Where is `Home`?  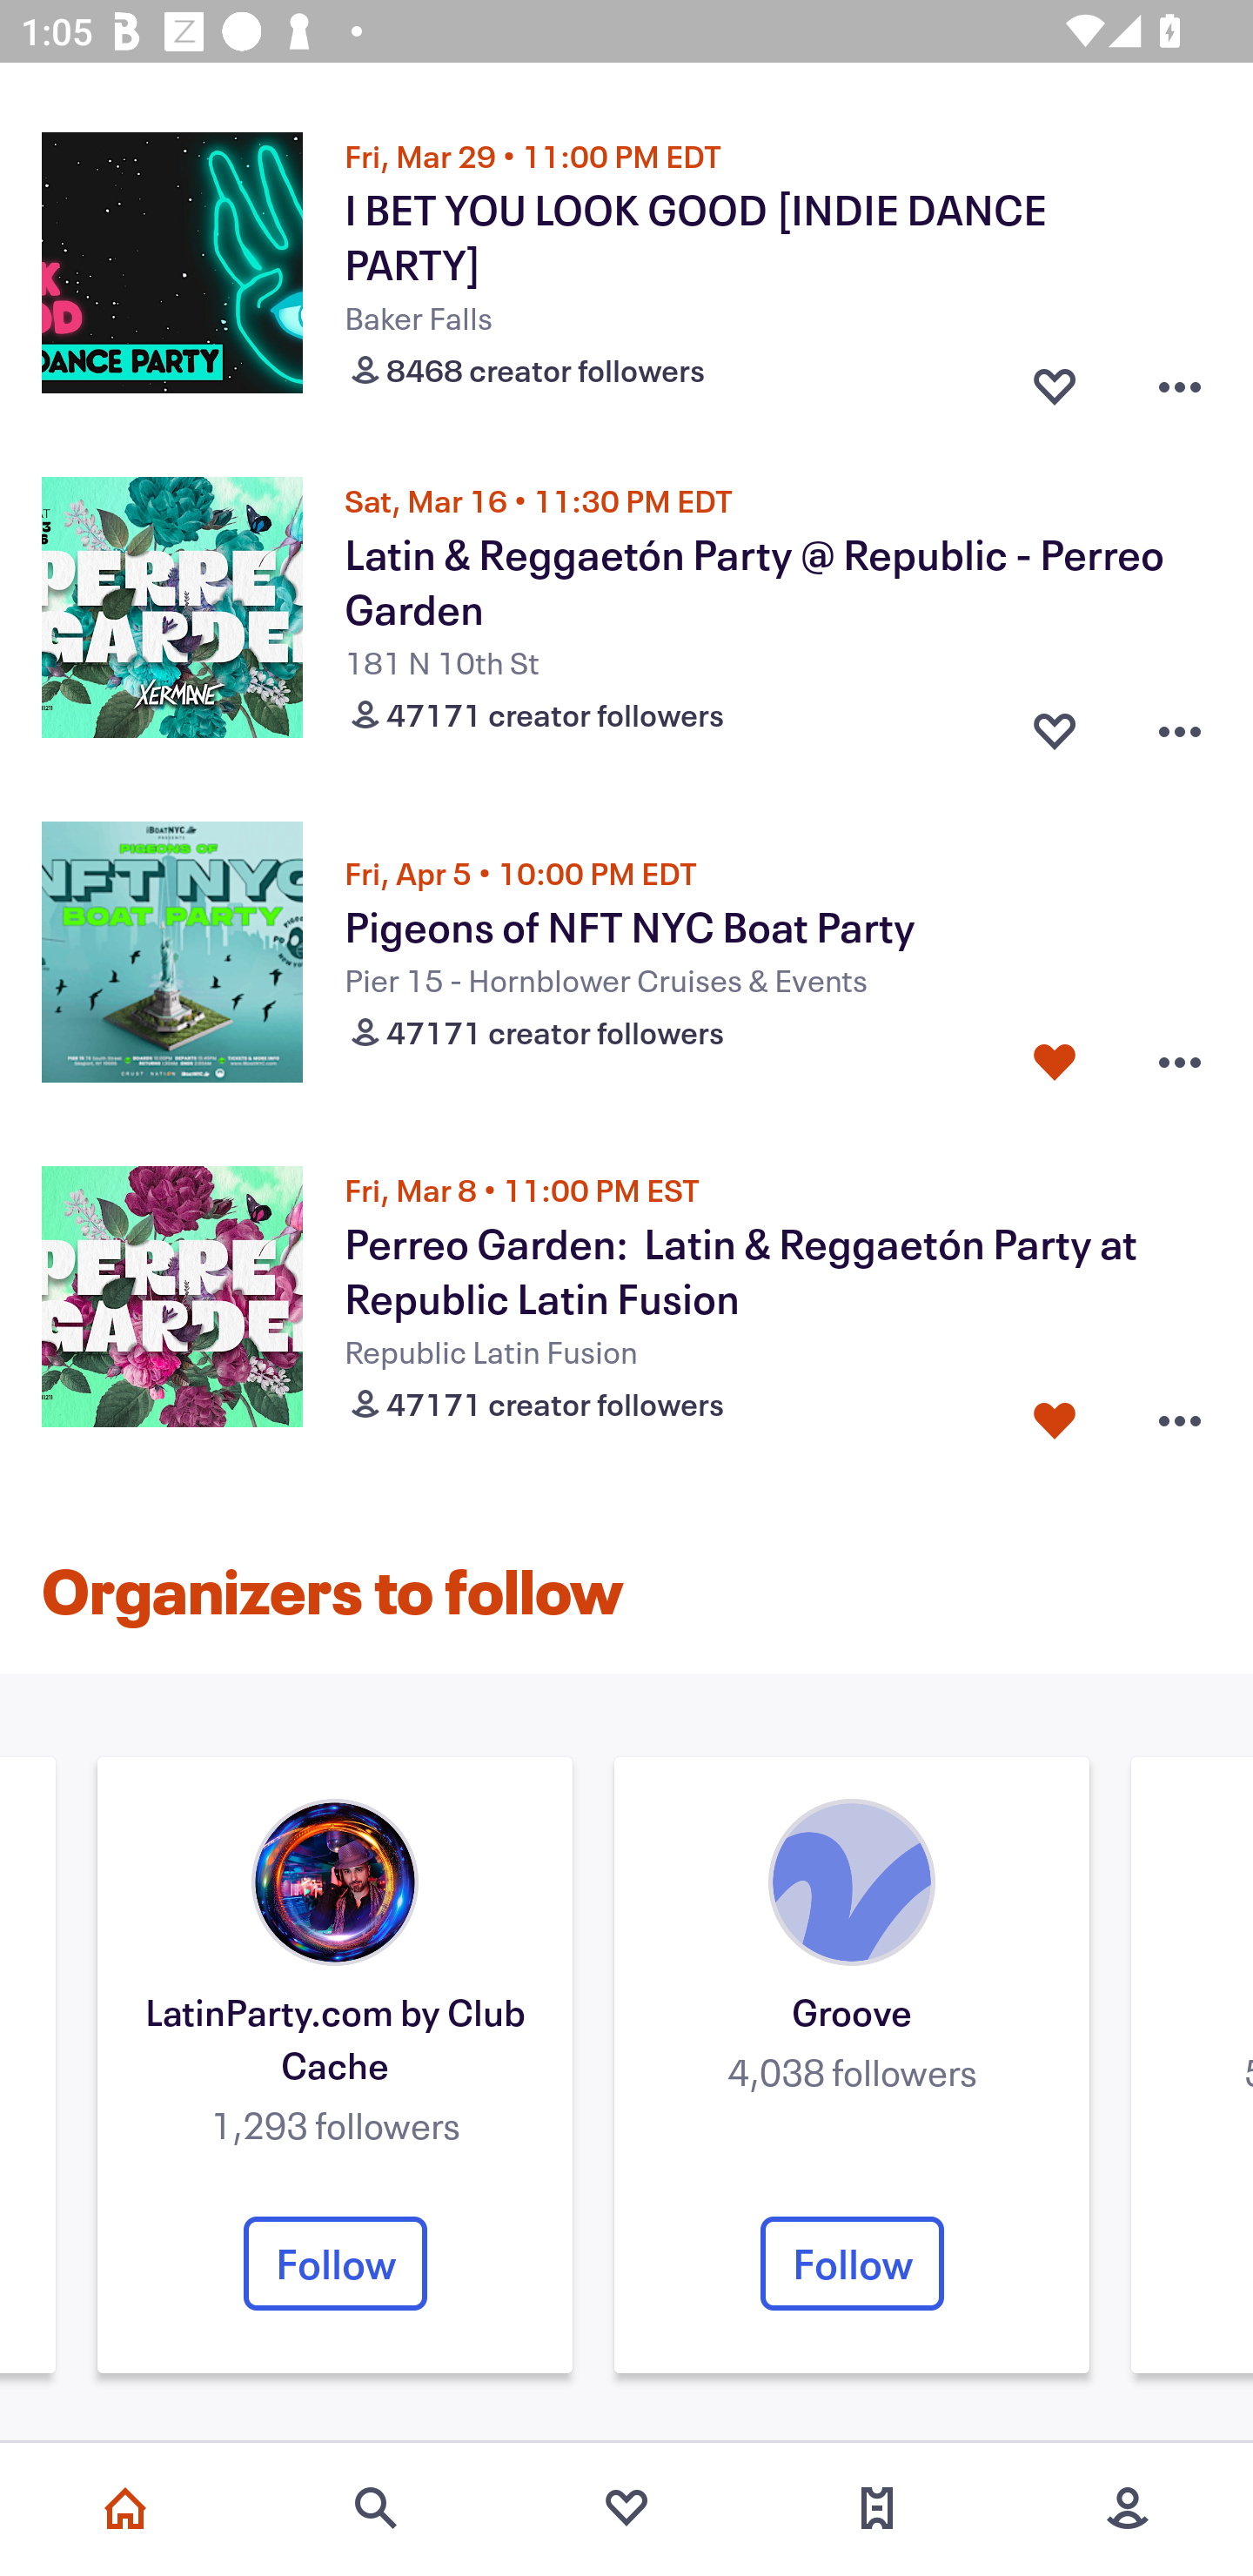 Home is located at coordinates (125, 2508).